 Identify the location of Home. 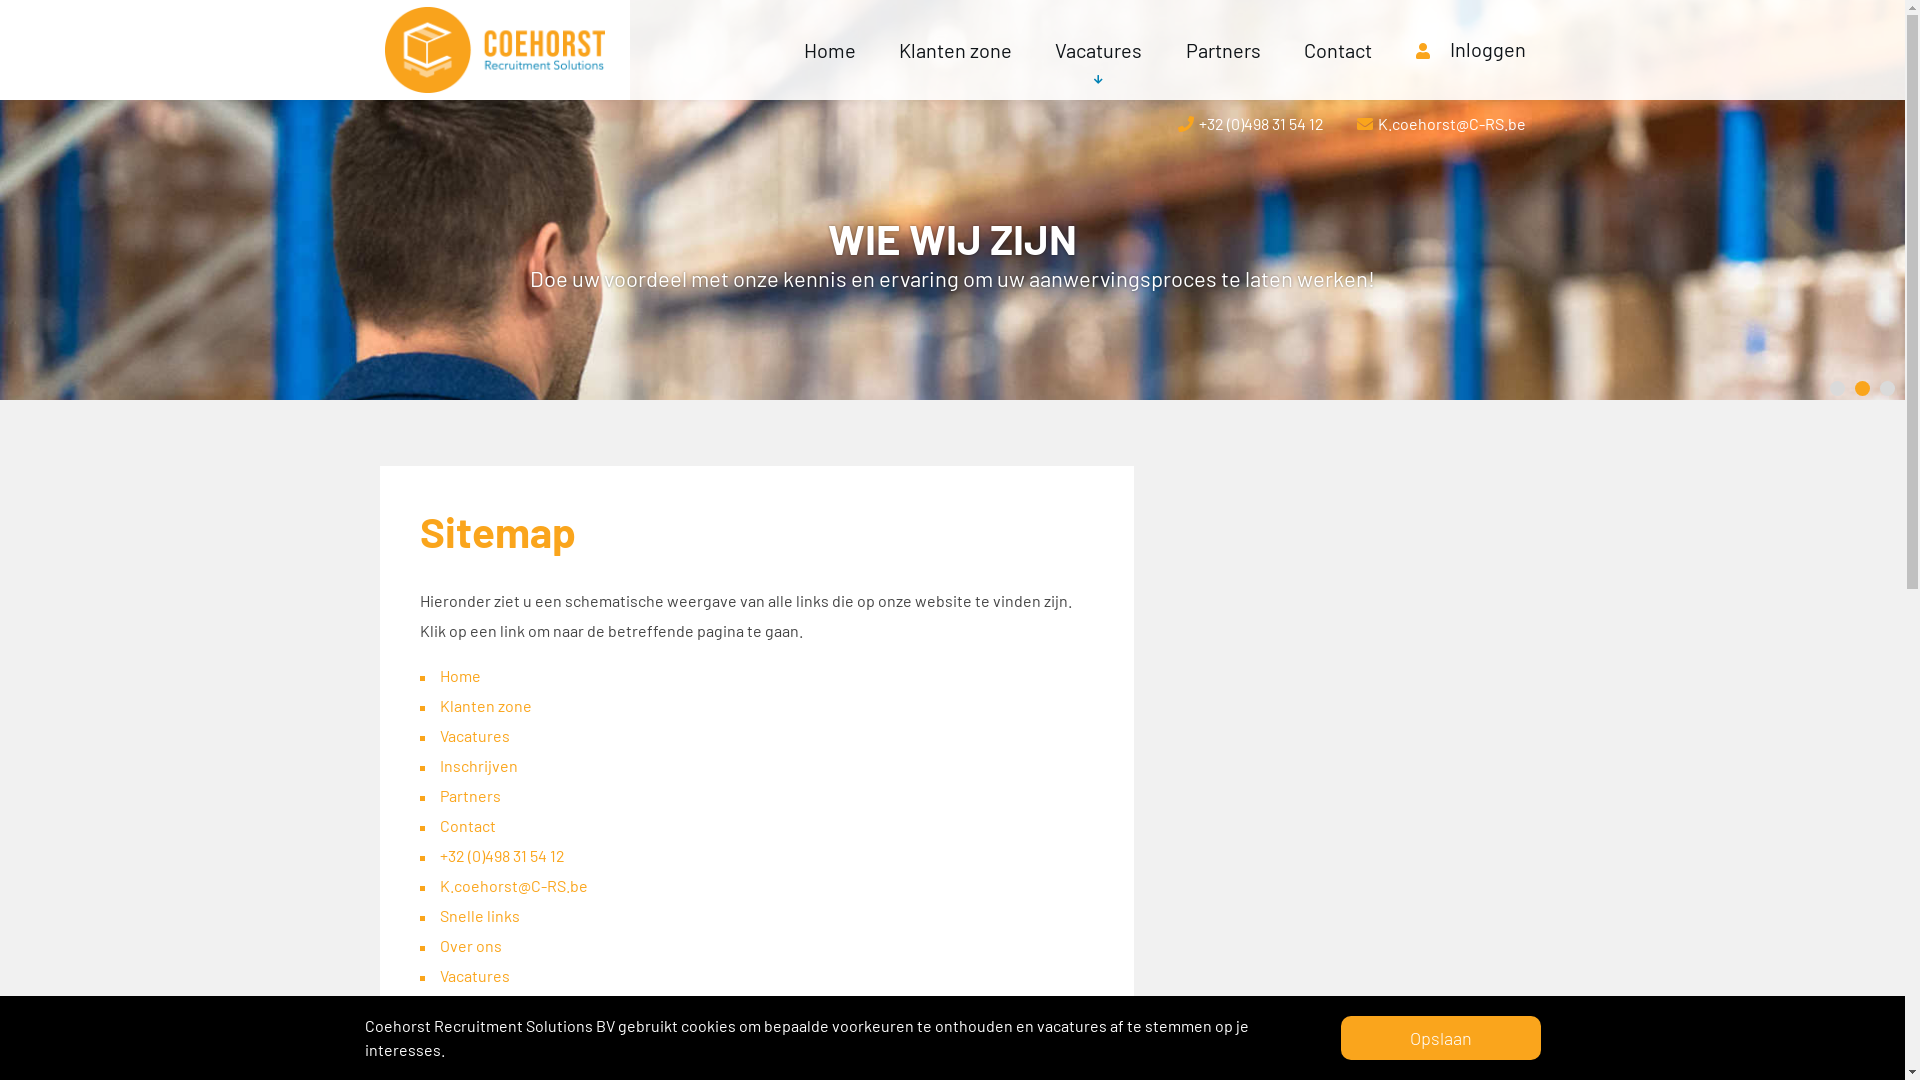
(830, 50).